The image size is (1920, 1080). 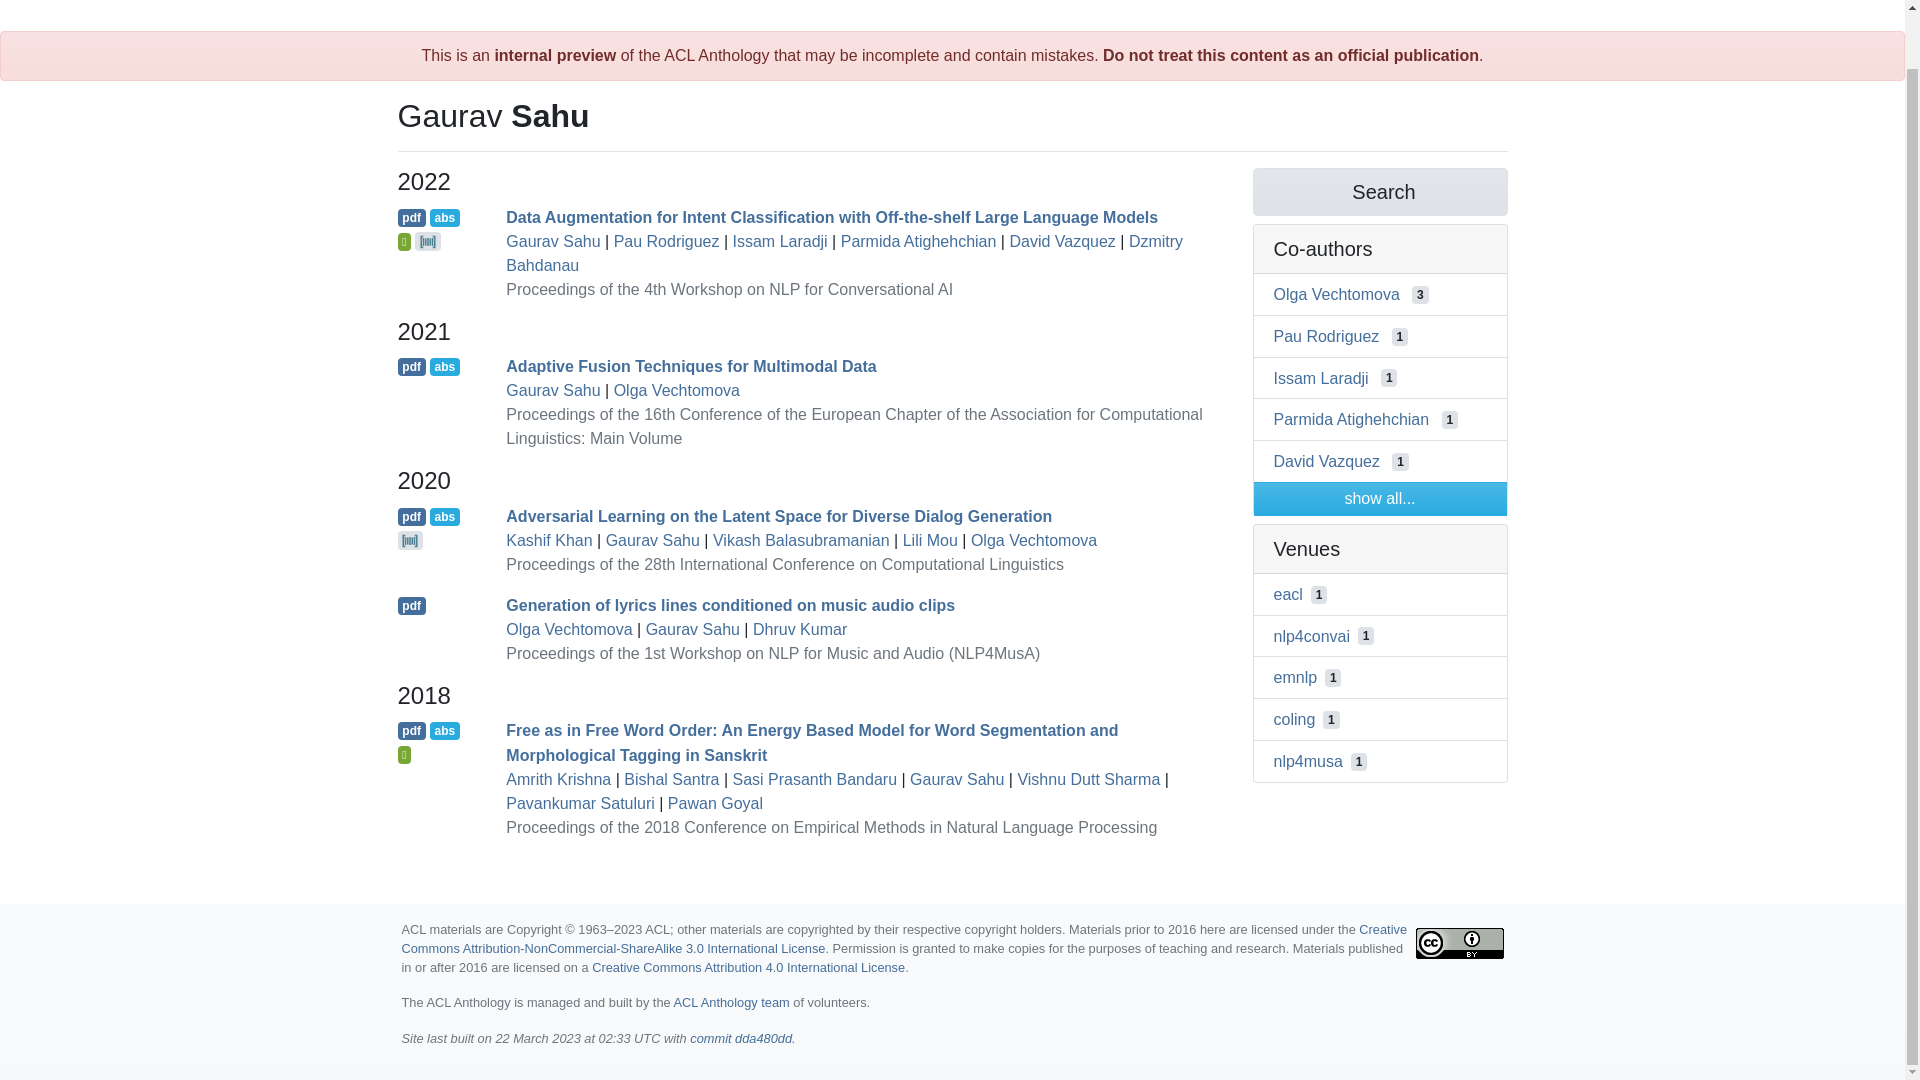 I want to click on Gaurav Sahu, so click(x=552, y=390).